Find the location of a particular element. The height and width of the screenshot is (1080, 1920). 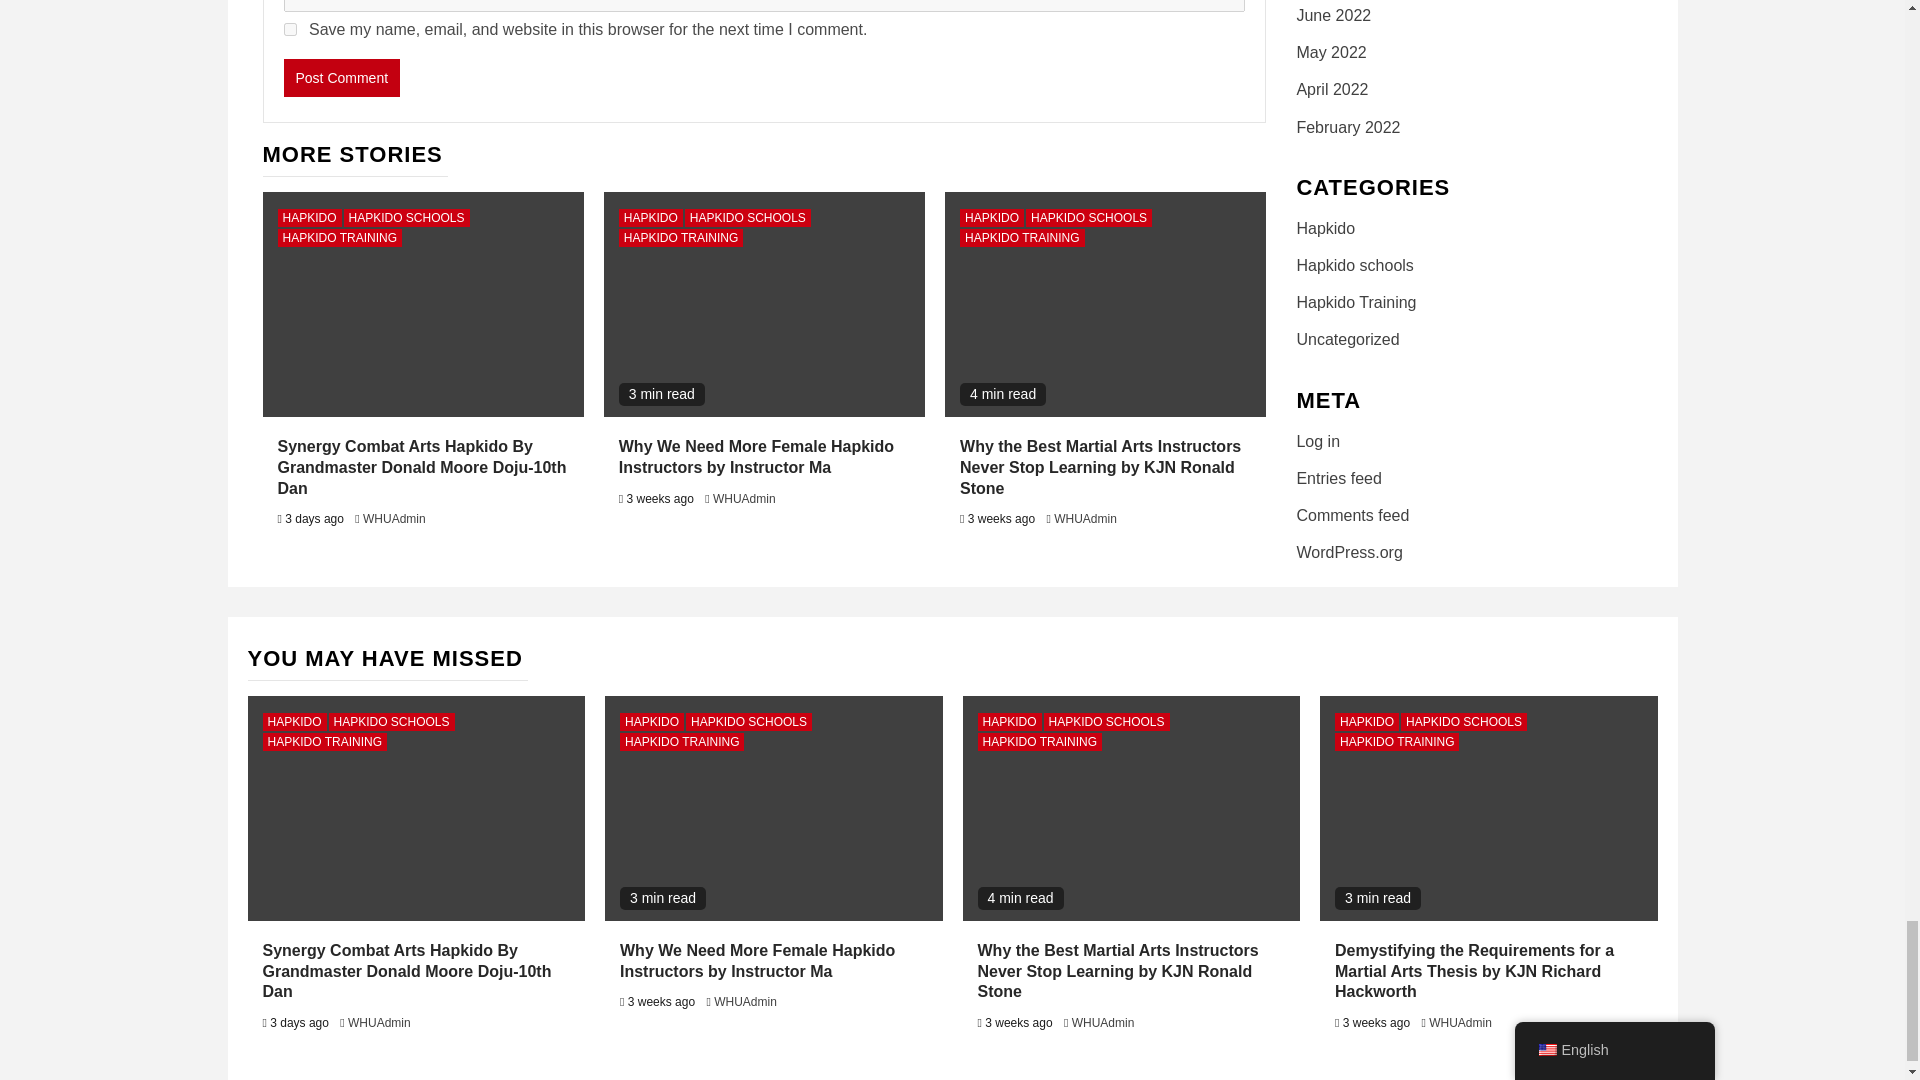

WHUAdmin is located at coordinates (394, 518).